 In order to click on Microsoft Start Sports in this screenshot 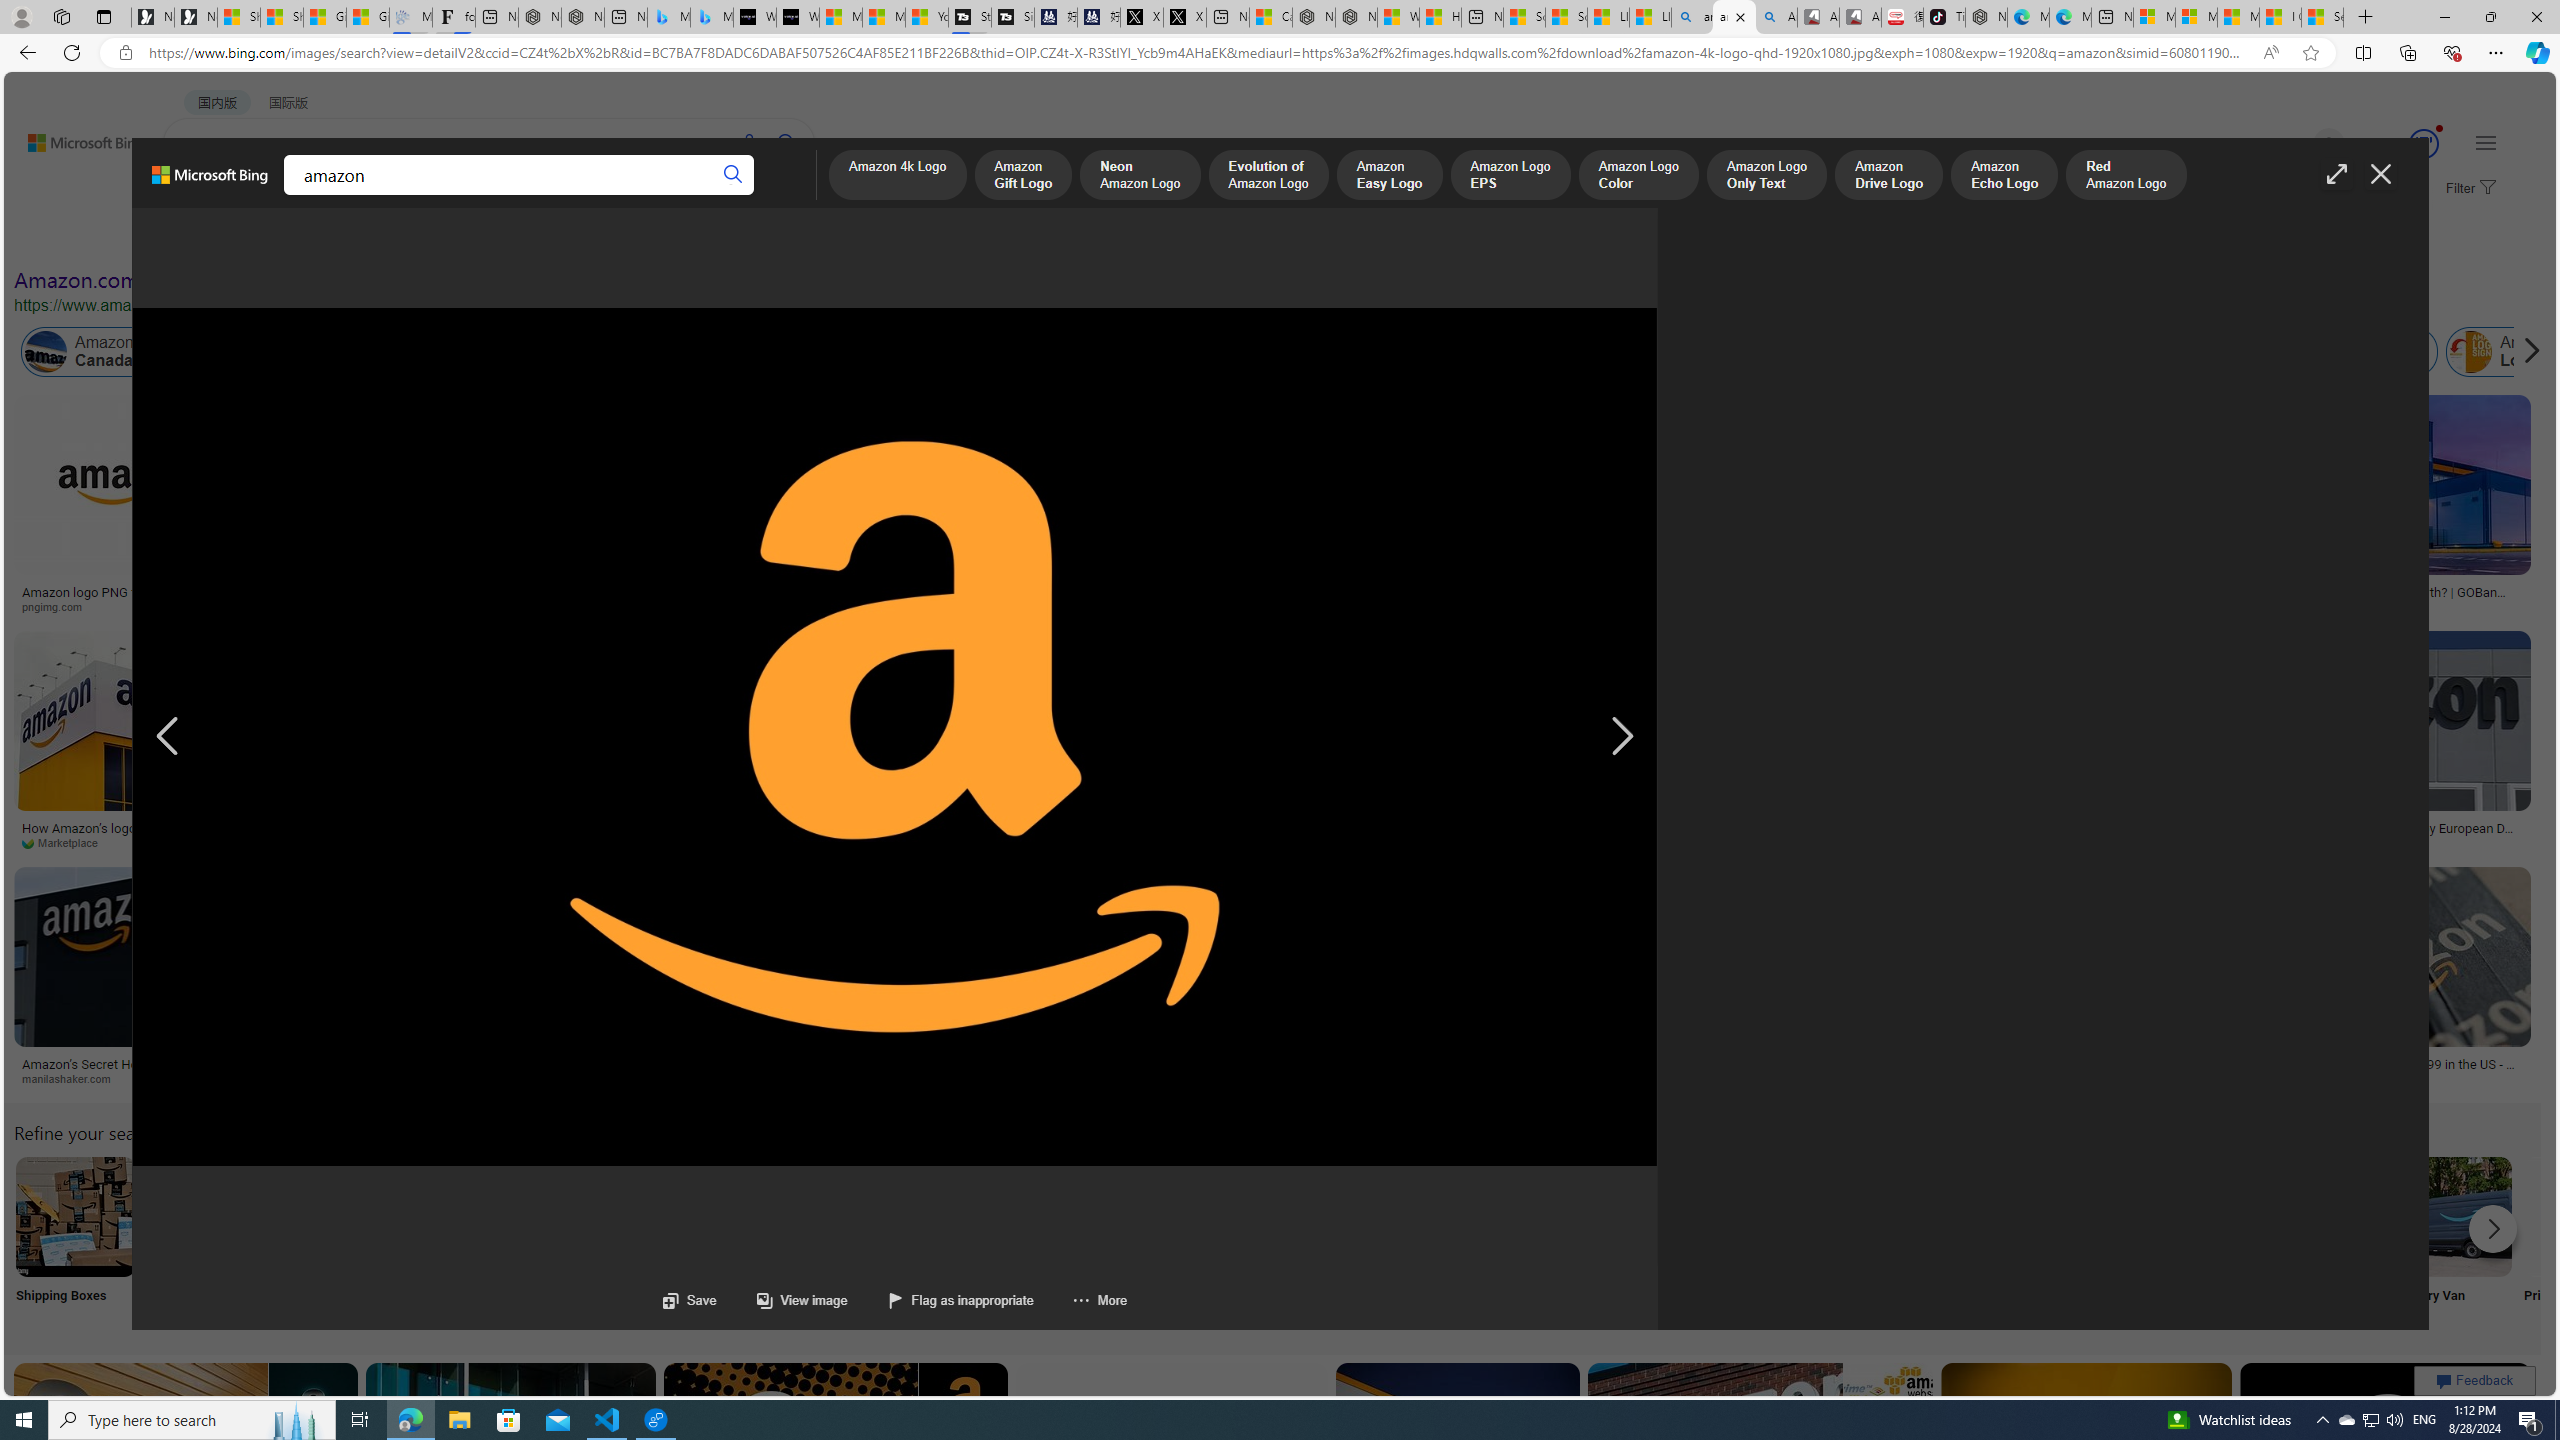, I will do `click(840, 17)`.